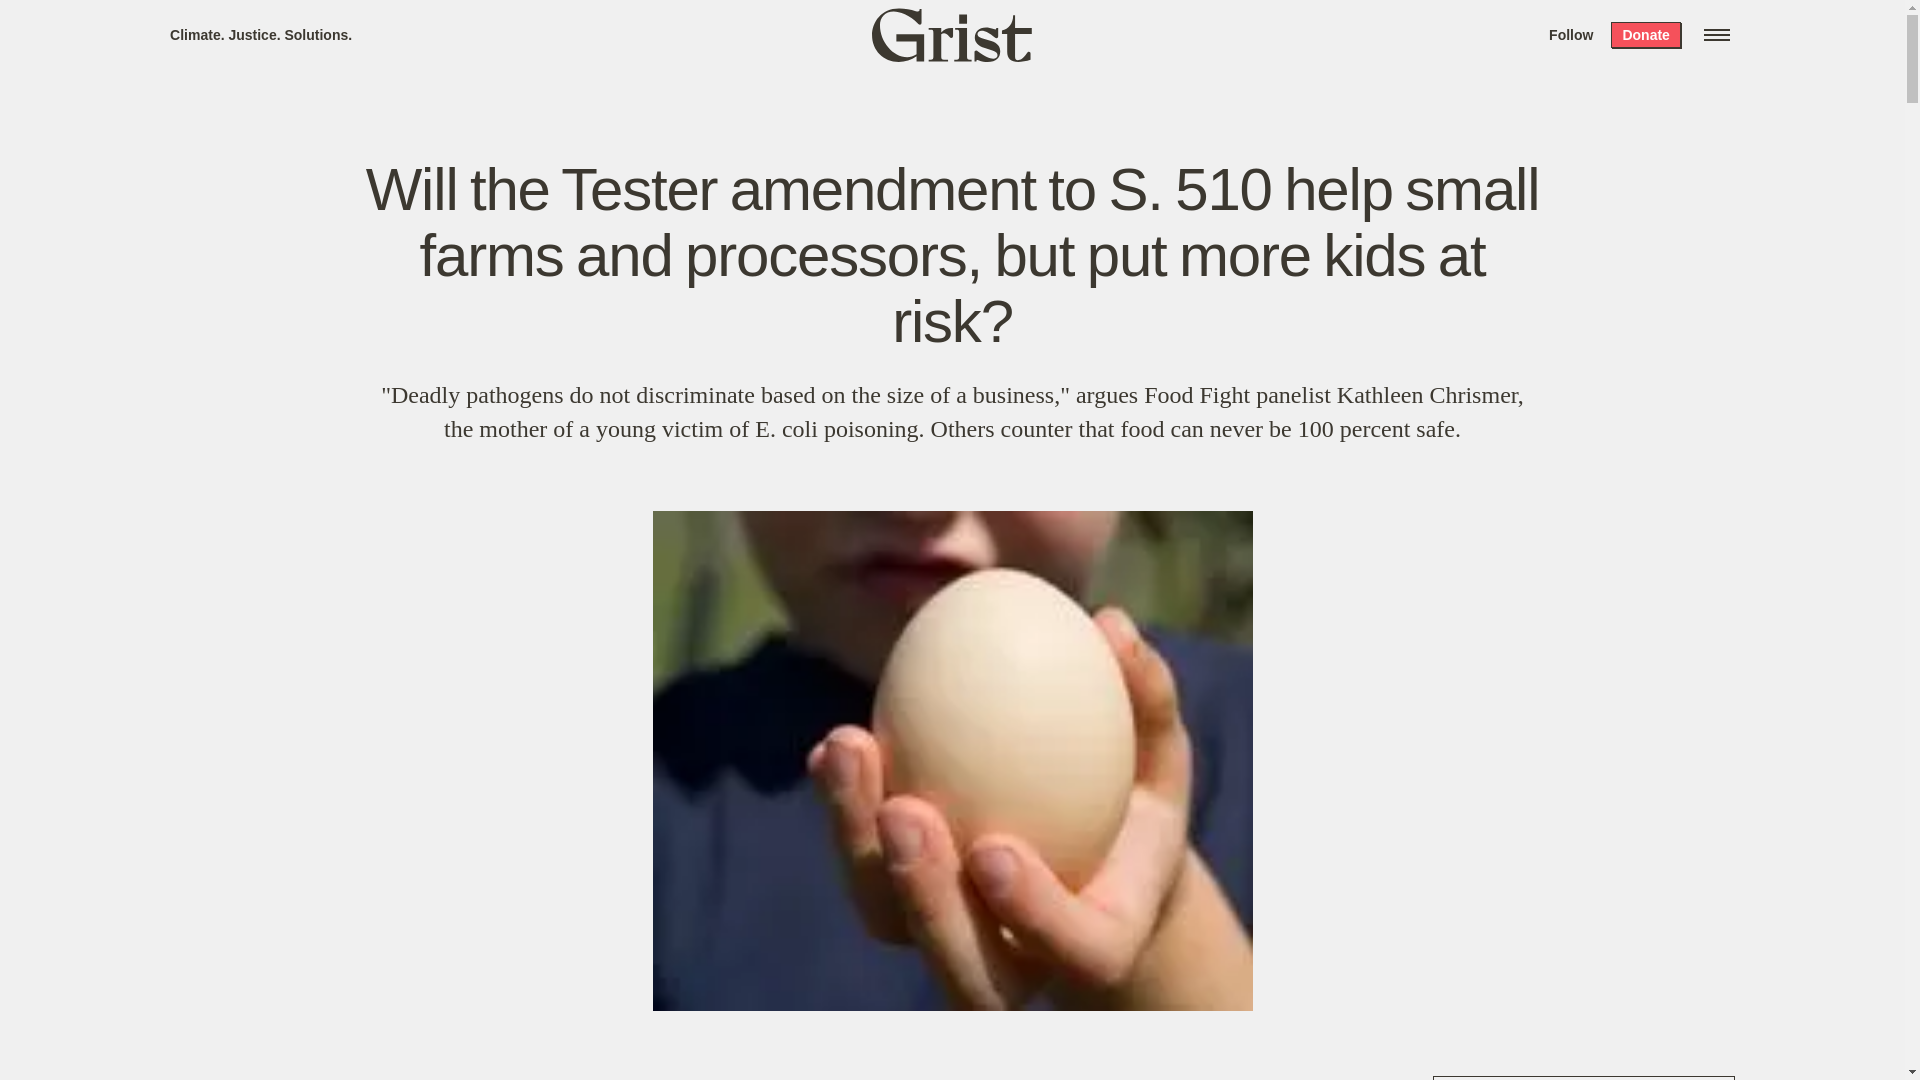 This screenshot has height=1080, width=1920. What do you see at coordinates (1571, 34) in the screenshot?
I see `Follow` at bounding box center [1571, 34].